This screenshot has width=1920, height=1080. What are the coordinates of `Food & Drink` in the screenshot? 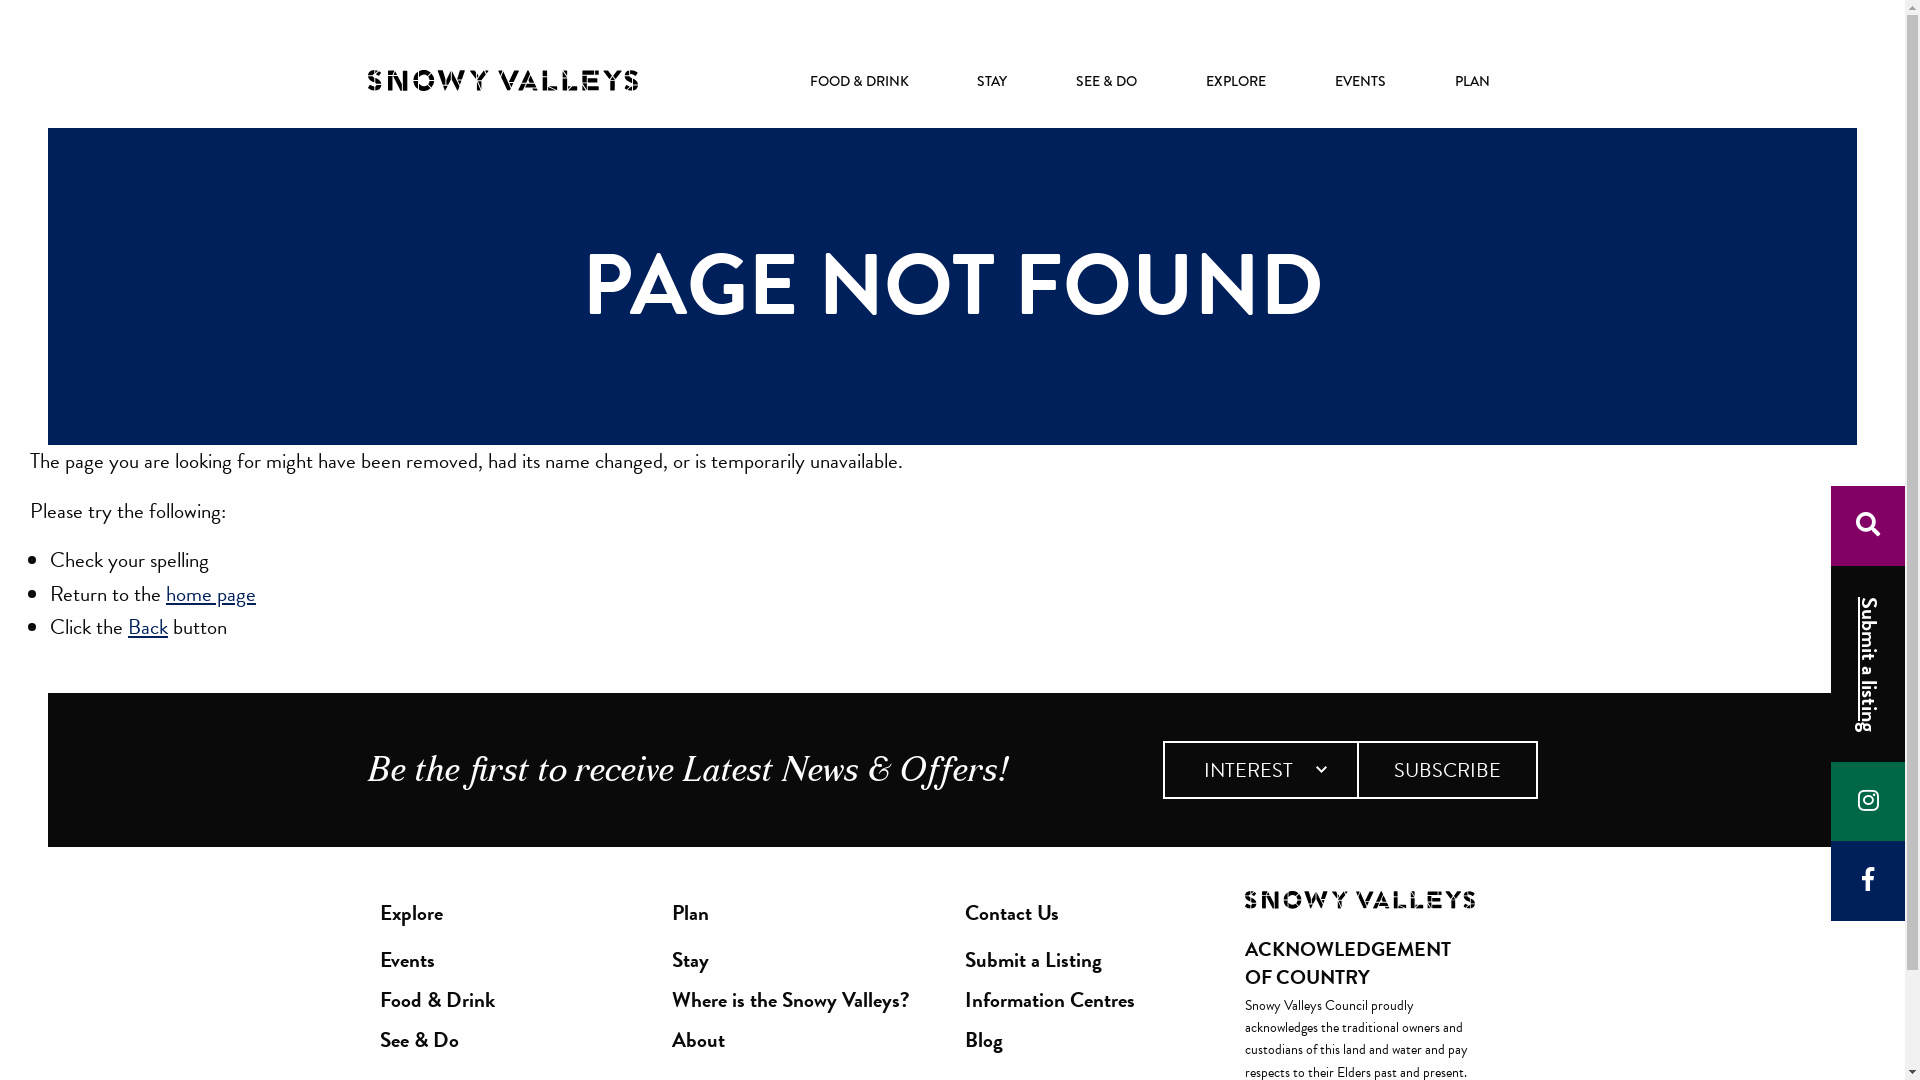 It's located at (437, 1000).